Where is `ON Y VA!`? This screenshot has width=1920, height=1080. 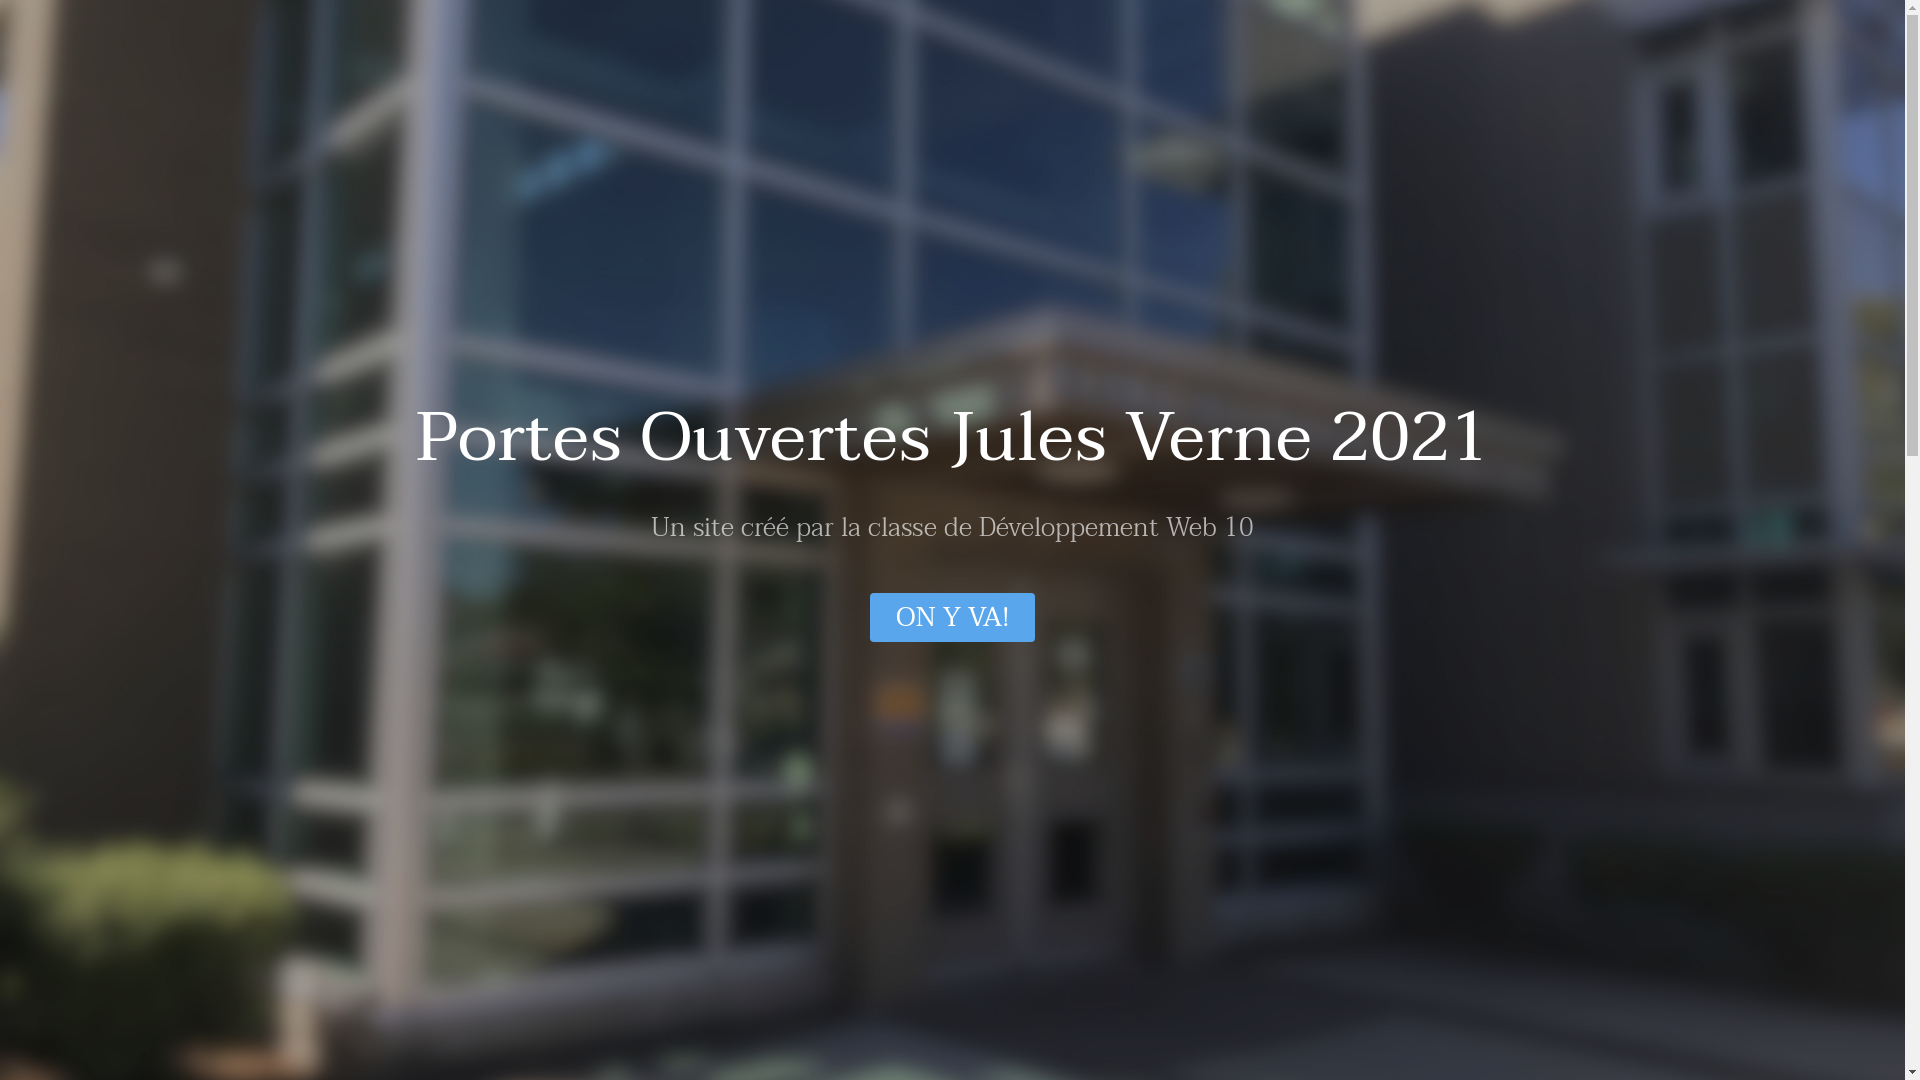 ON Y VA! is located at coordinates (952, 618).